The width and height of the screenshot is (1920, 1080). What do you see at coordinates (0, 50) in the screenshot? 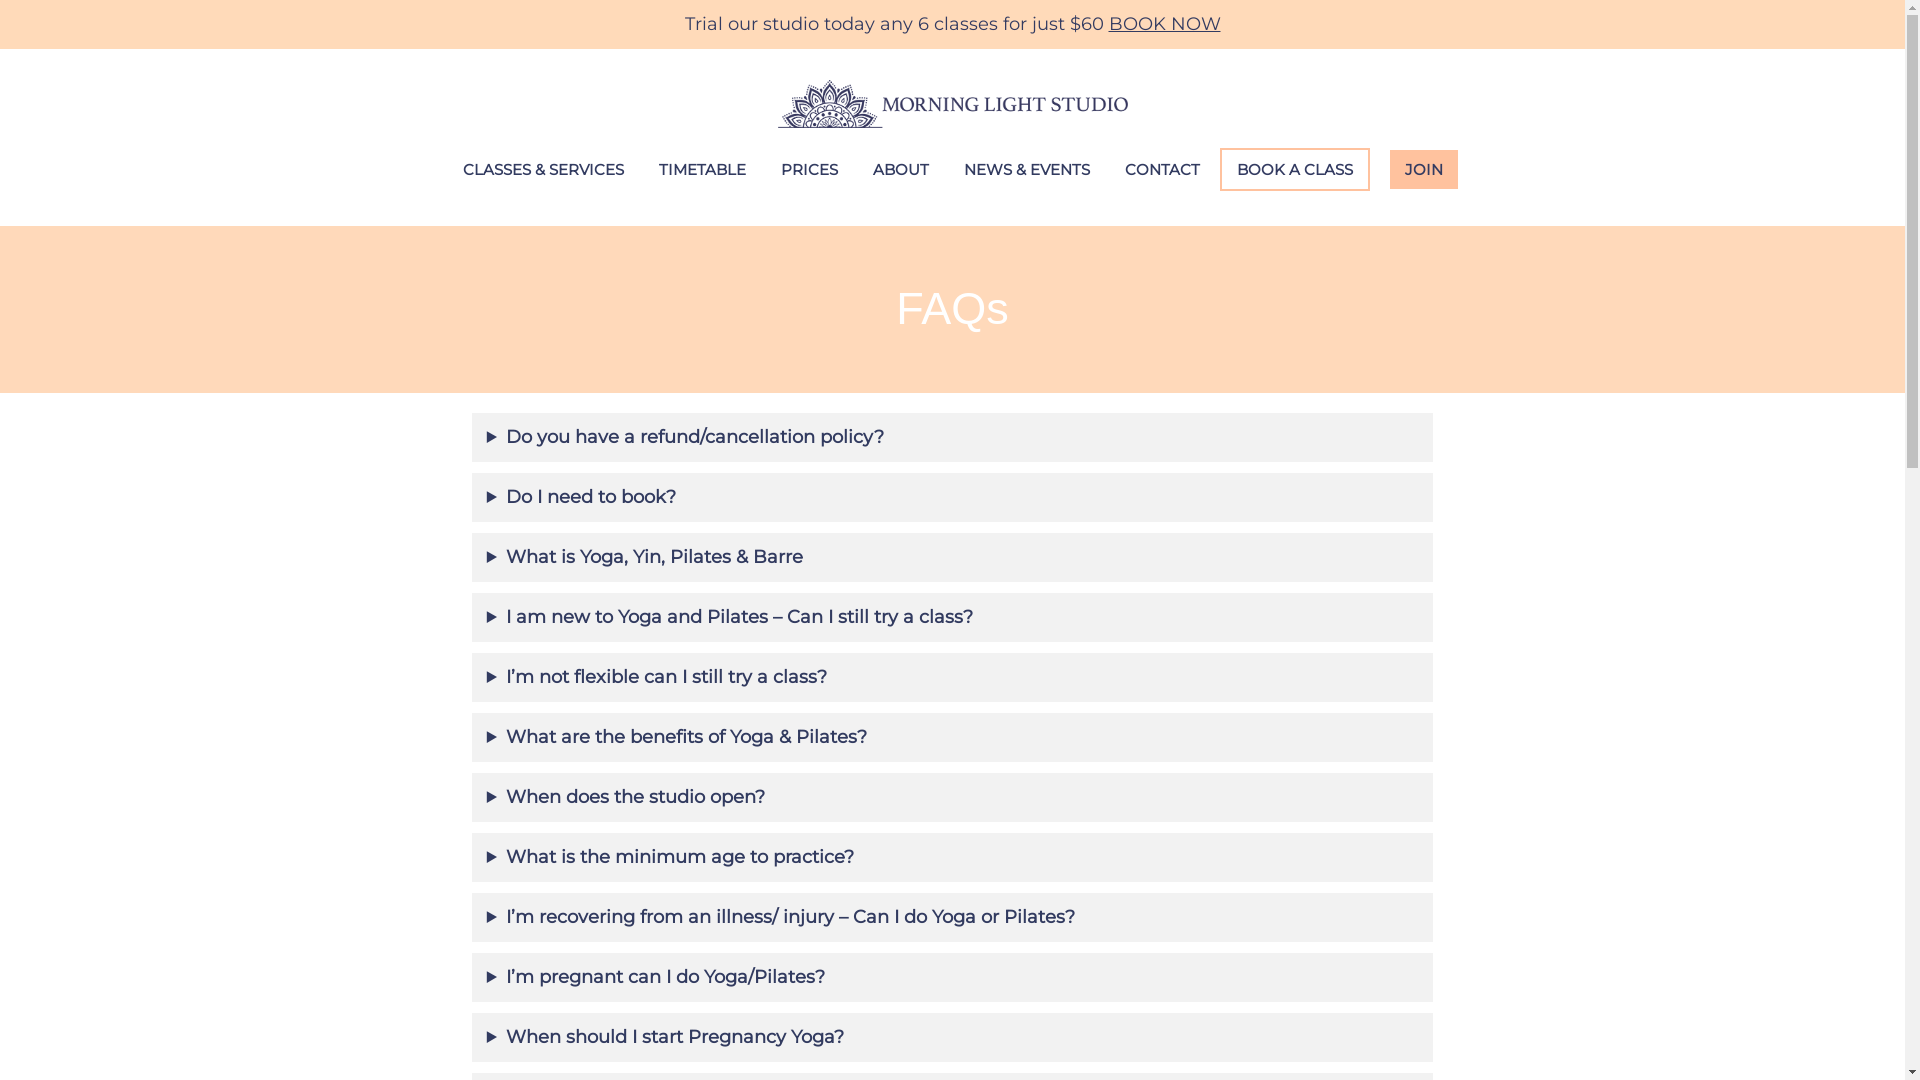
I see `Skip to primary navigation` at bounding box center [0, 50].